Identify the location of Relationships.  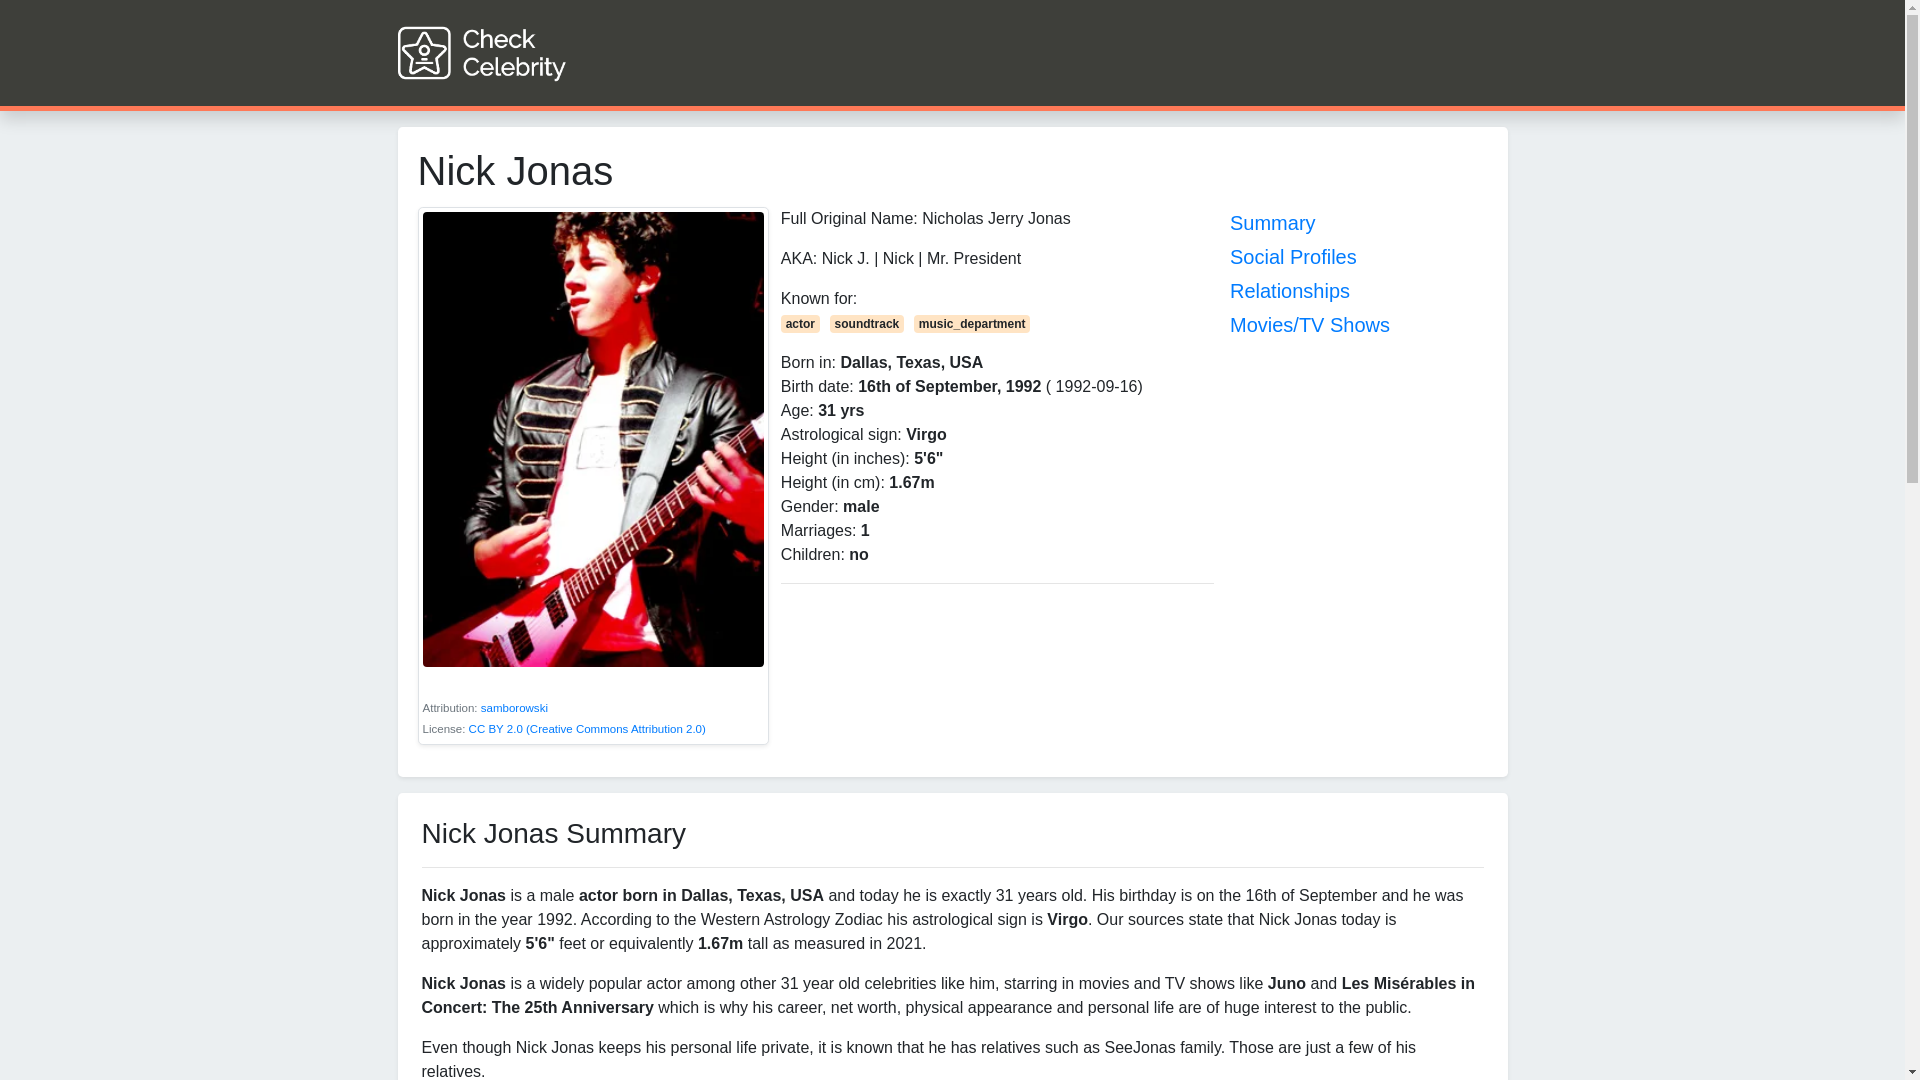
(1290, 290).